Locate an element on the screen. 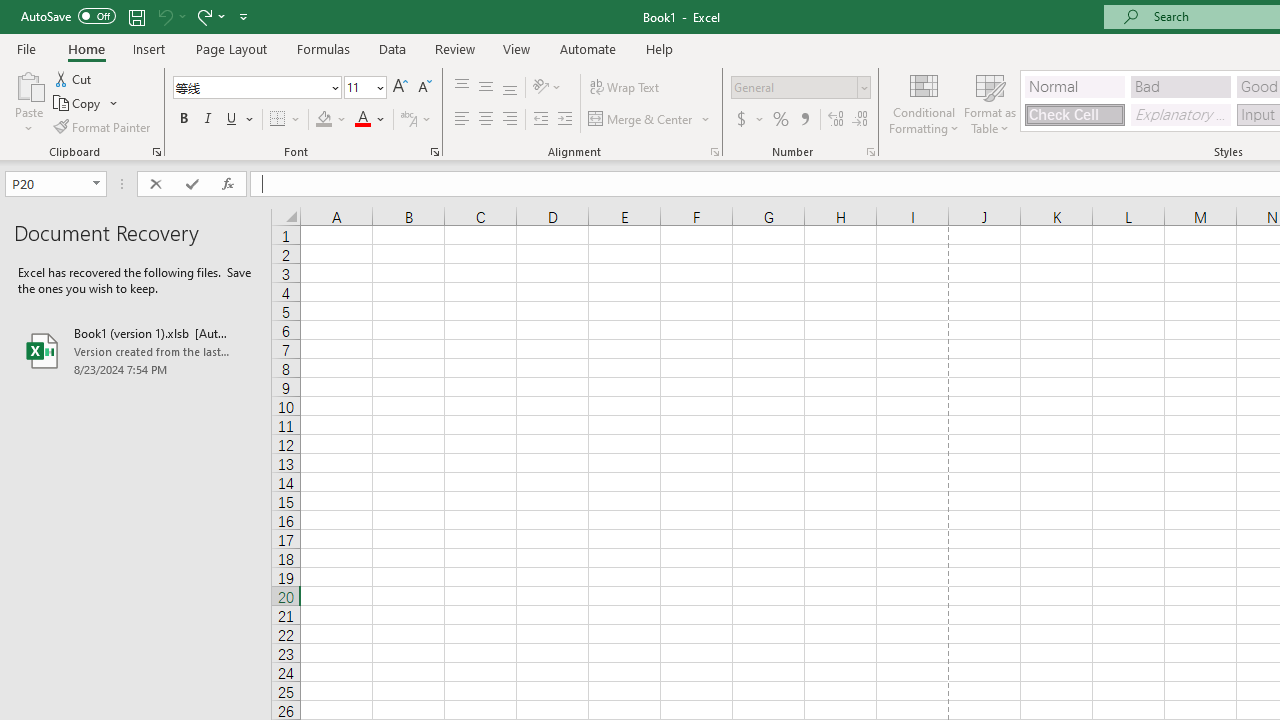  Review is located at coordinates (454, 48).